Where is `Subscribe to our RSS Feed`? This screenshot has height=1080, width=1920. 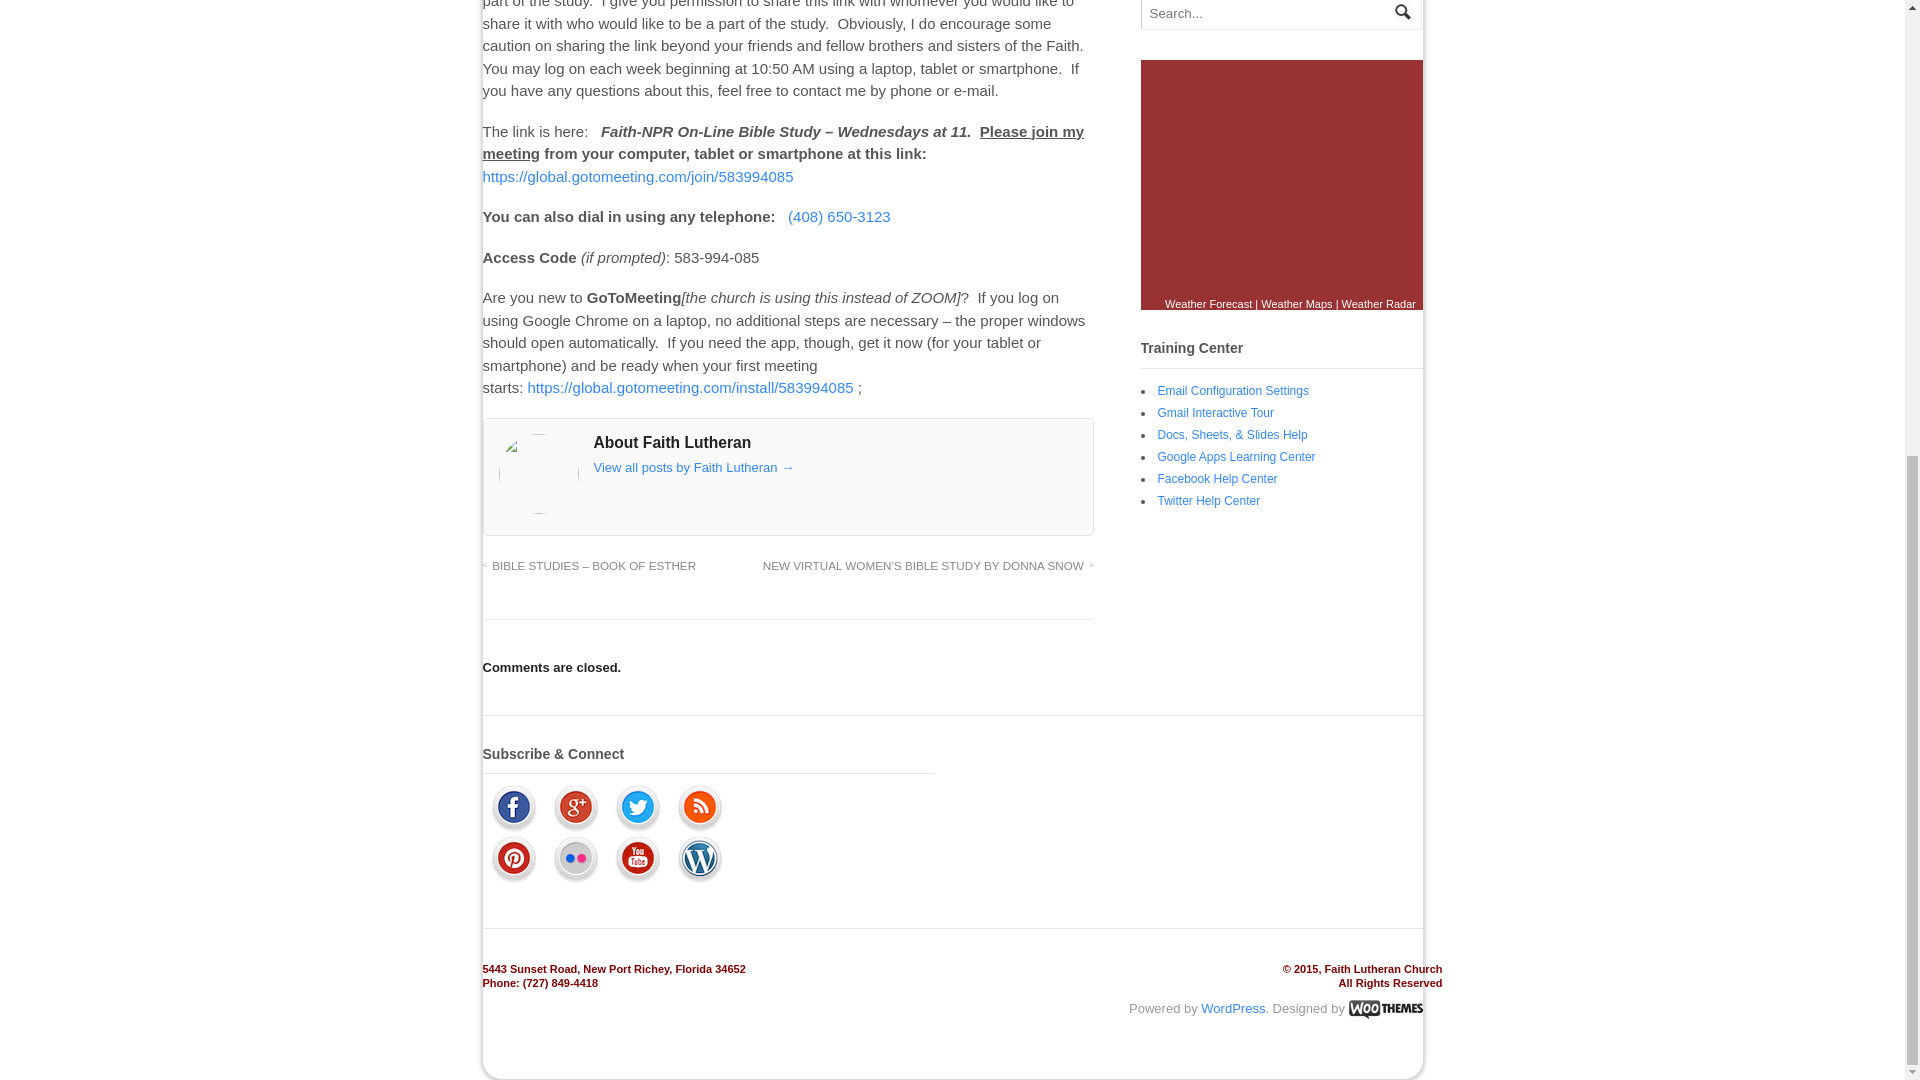 Subscribe to our RSS Feed is located at coordinates (699, 808).